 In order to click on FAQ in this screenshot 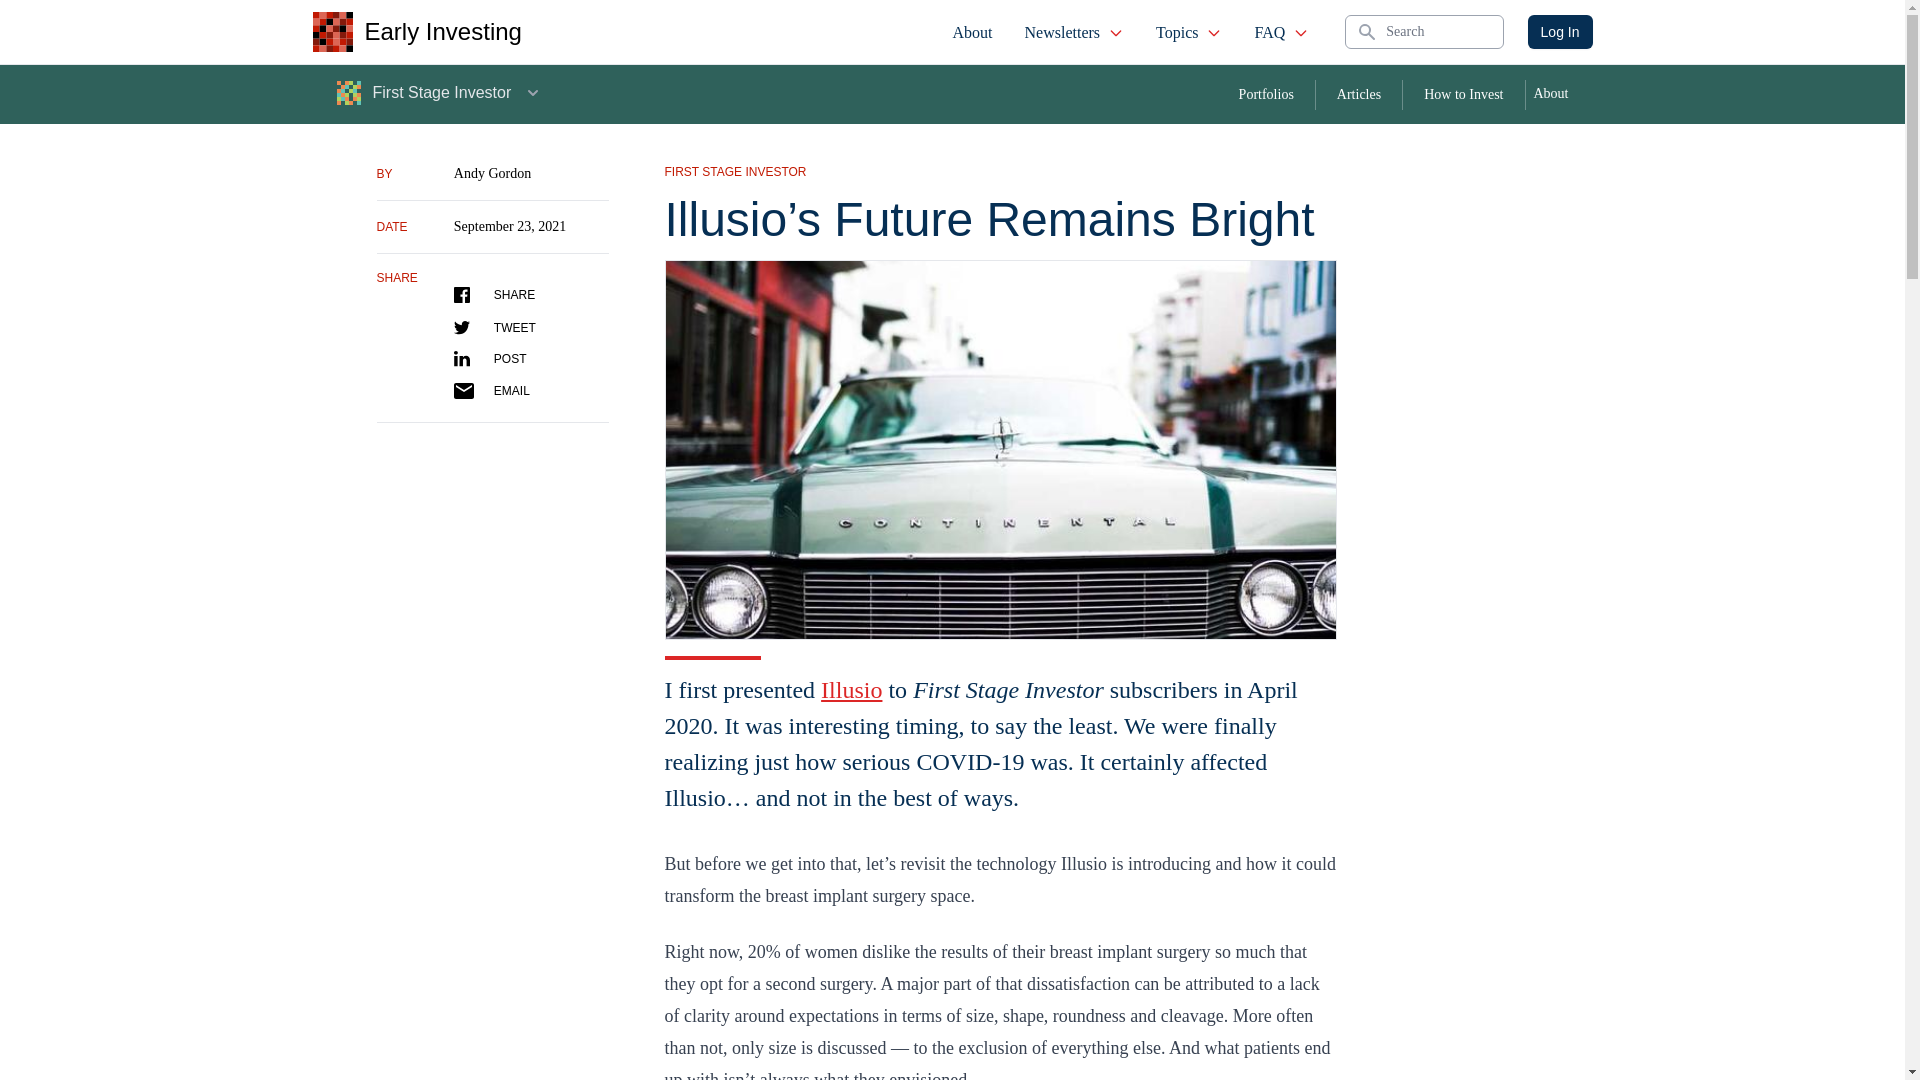, I will do `click(1281, 32)`.